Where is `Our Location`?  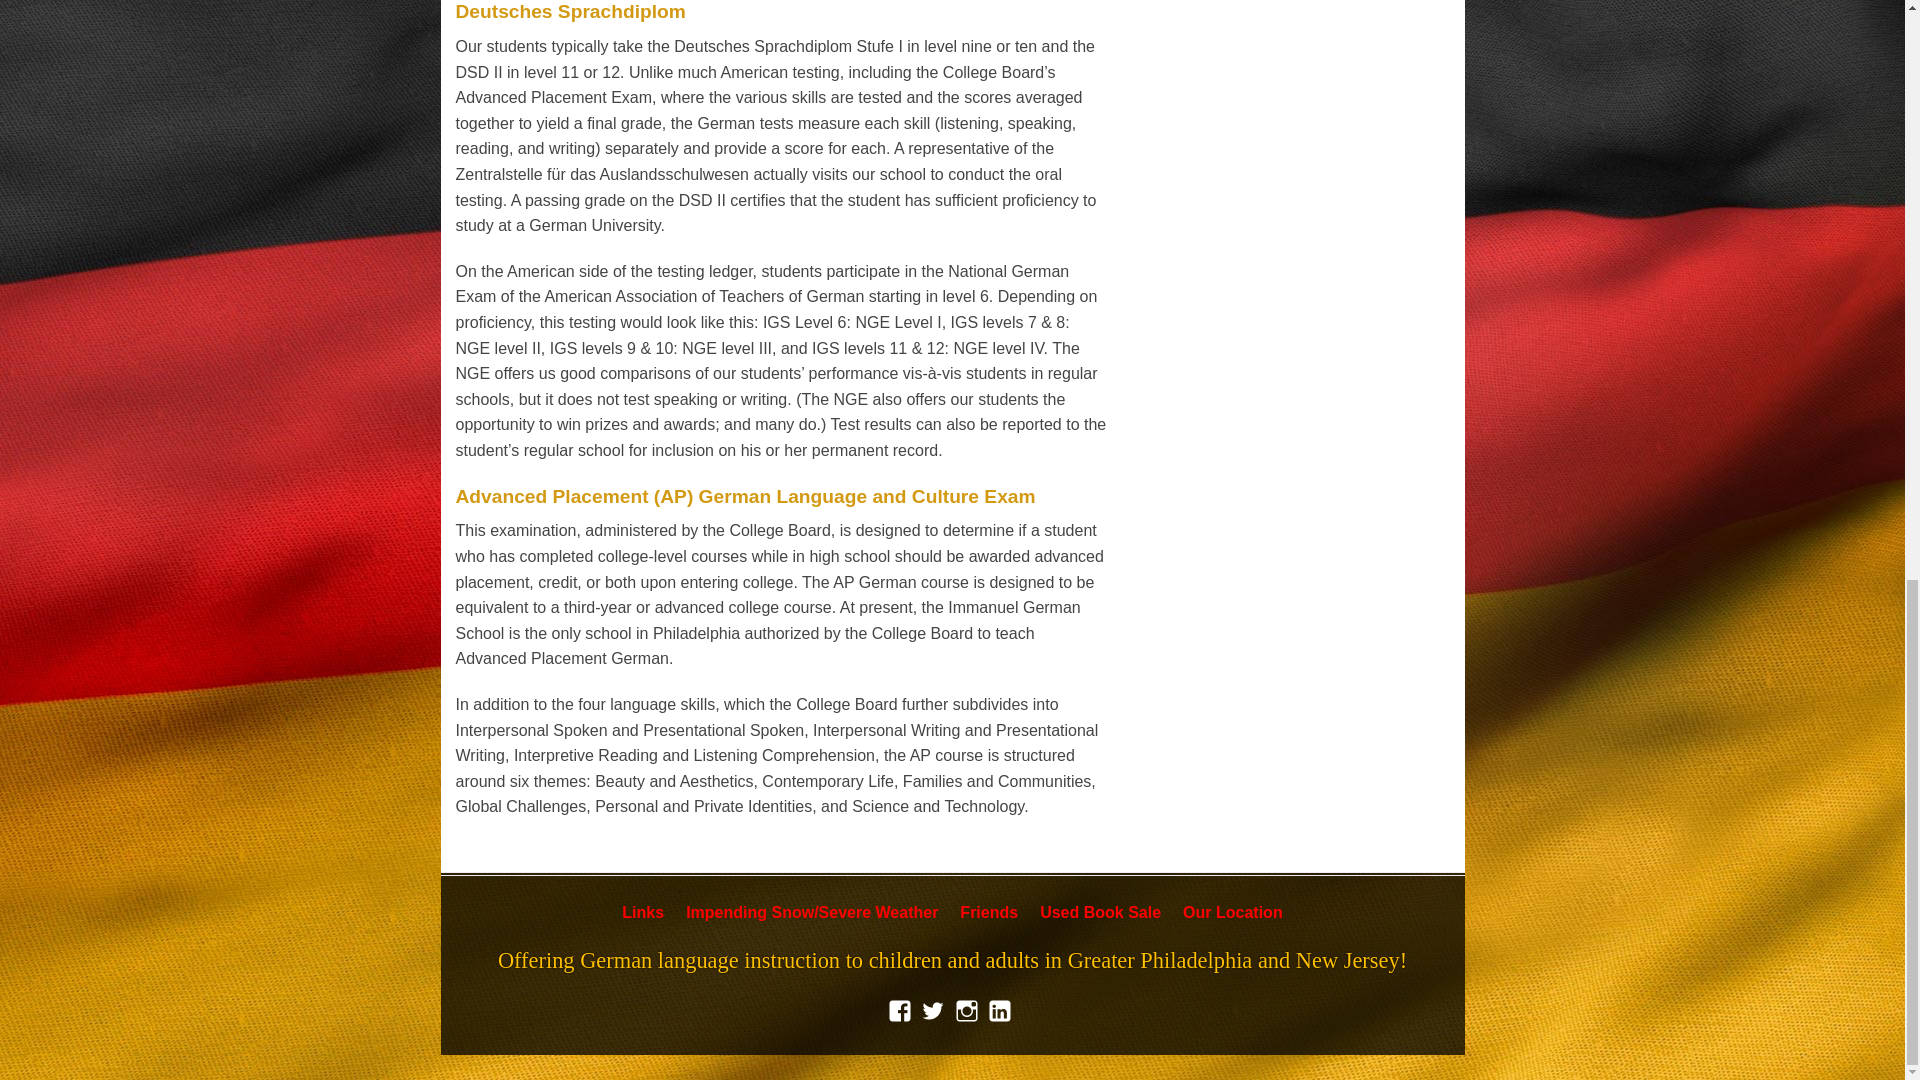
Our Location is located at coordinates (1232, 912).